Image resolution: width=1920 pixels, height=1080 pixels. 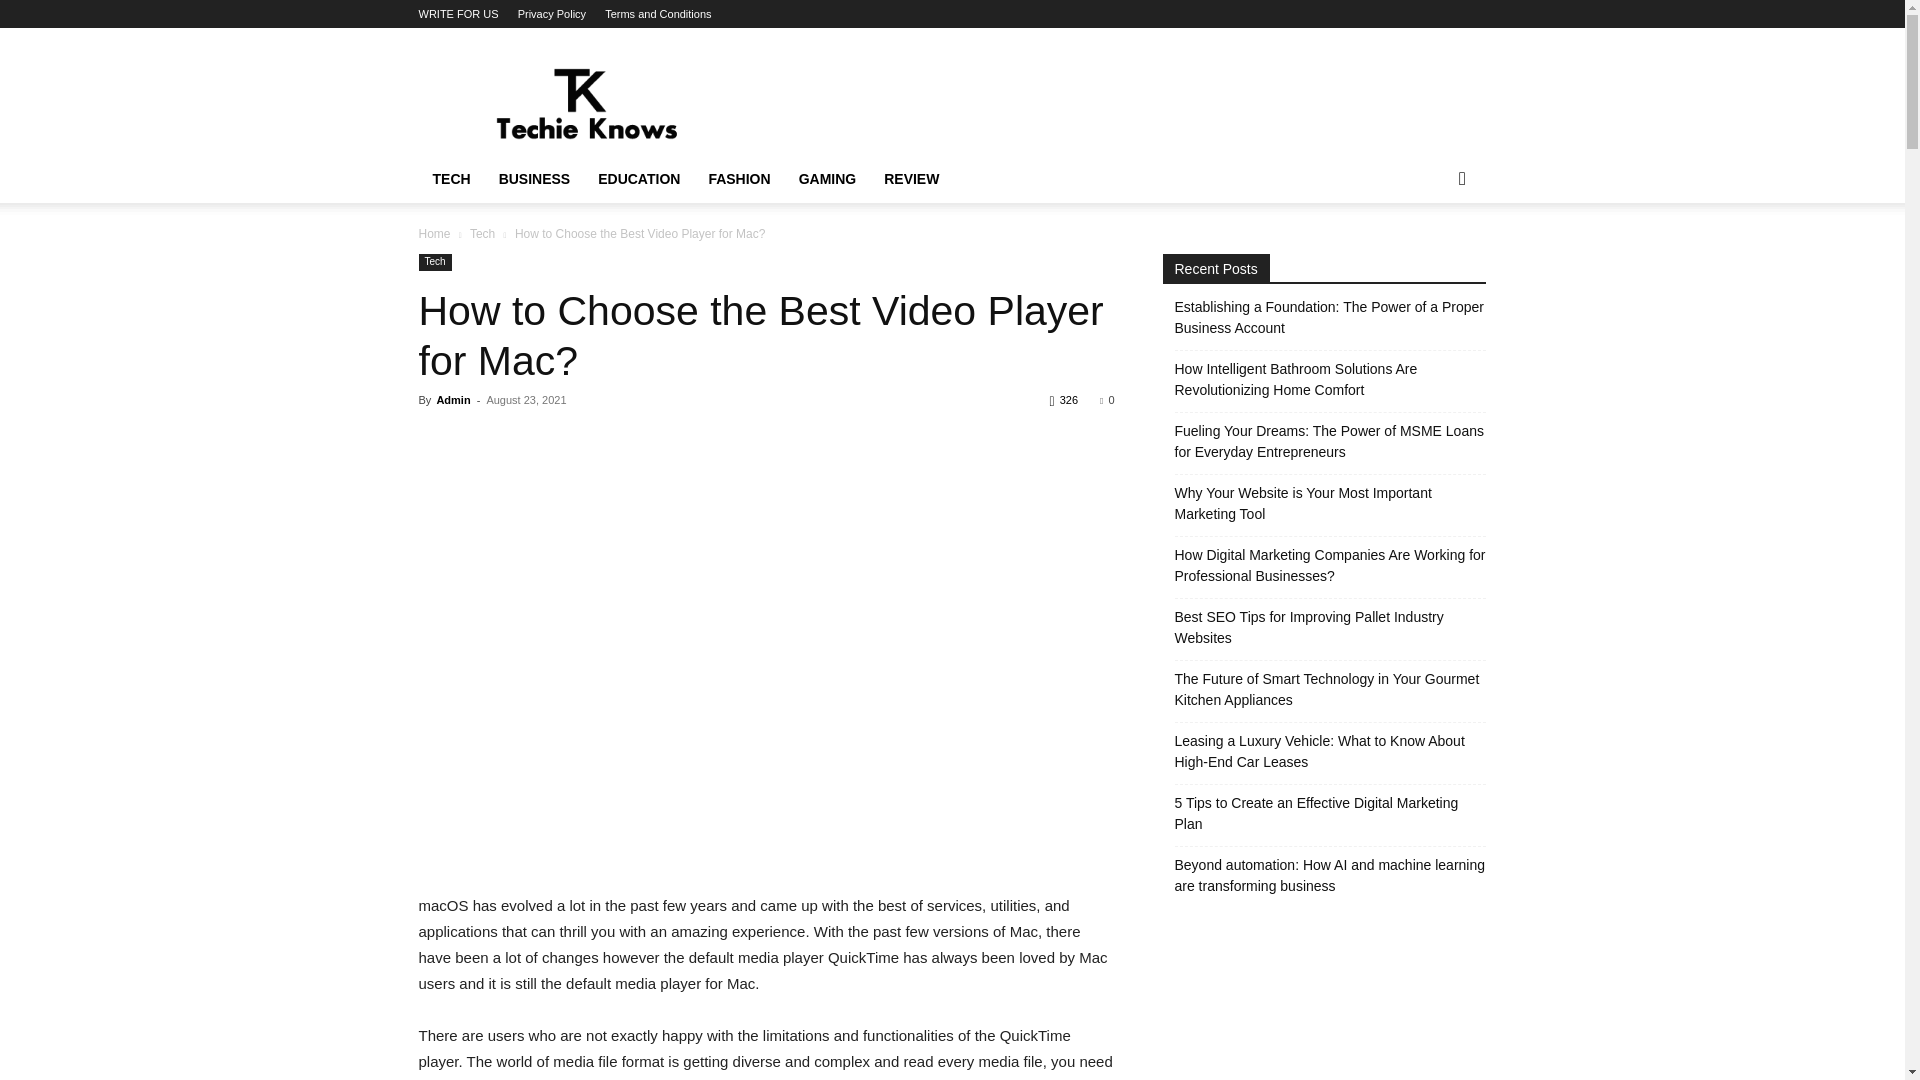 I want to click on Search, so click(x=1430, y=259).